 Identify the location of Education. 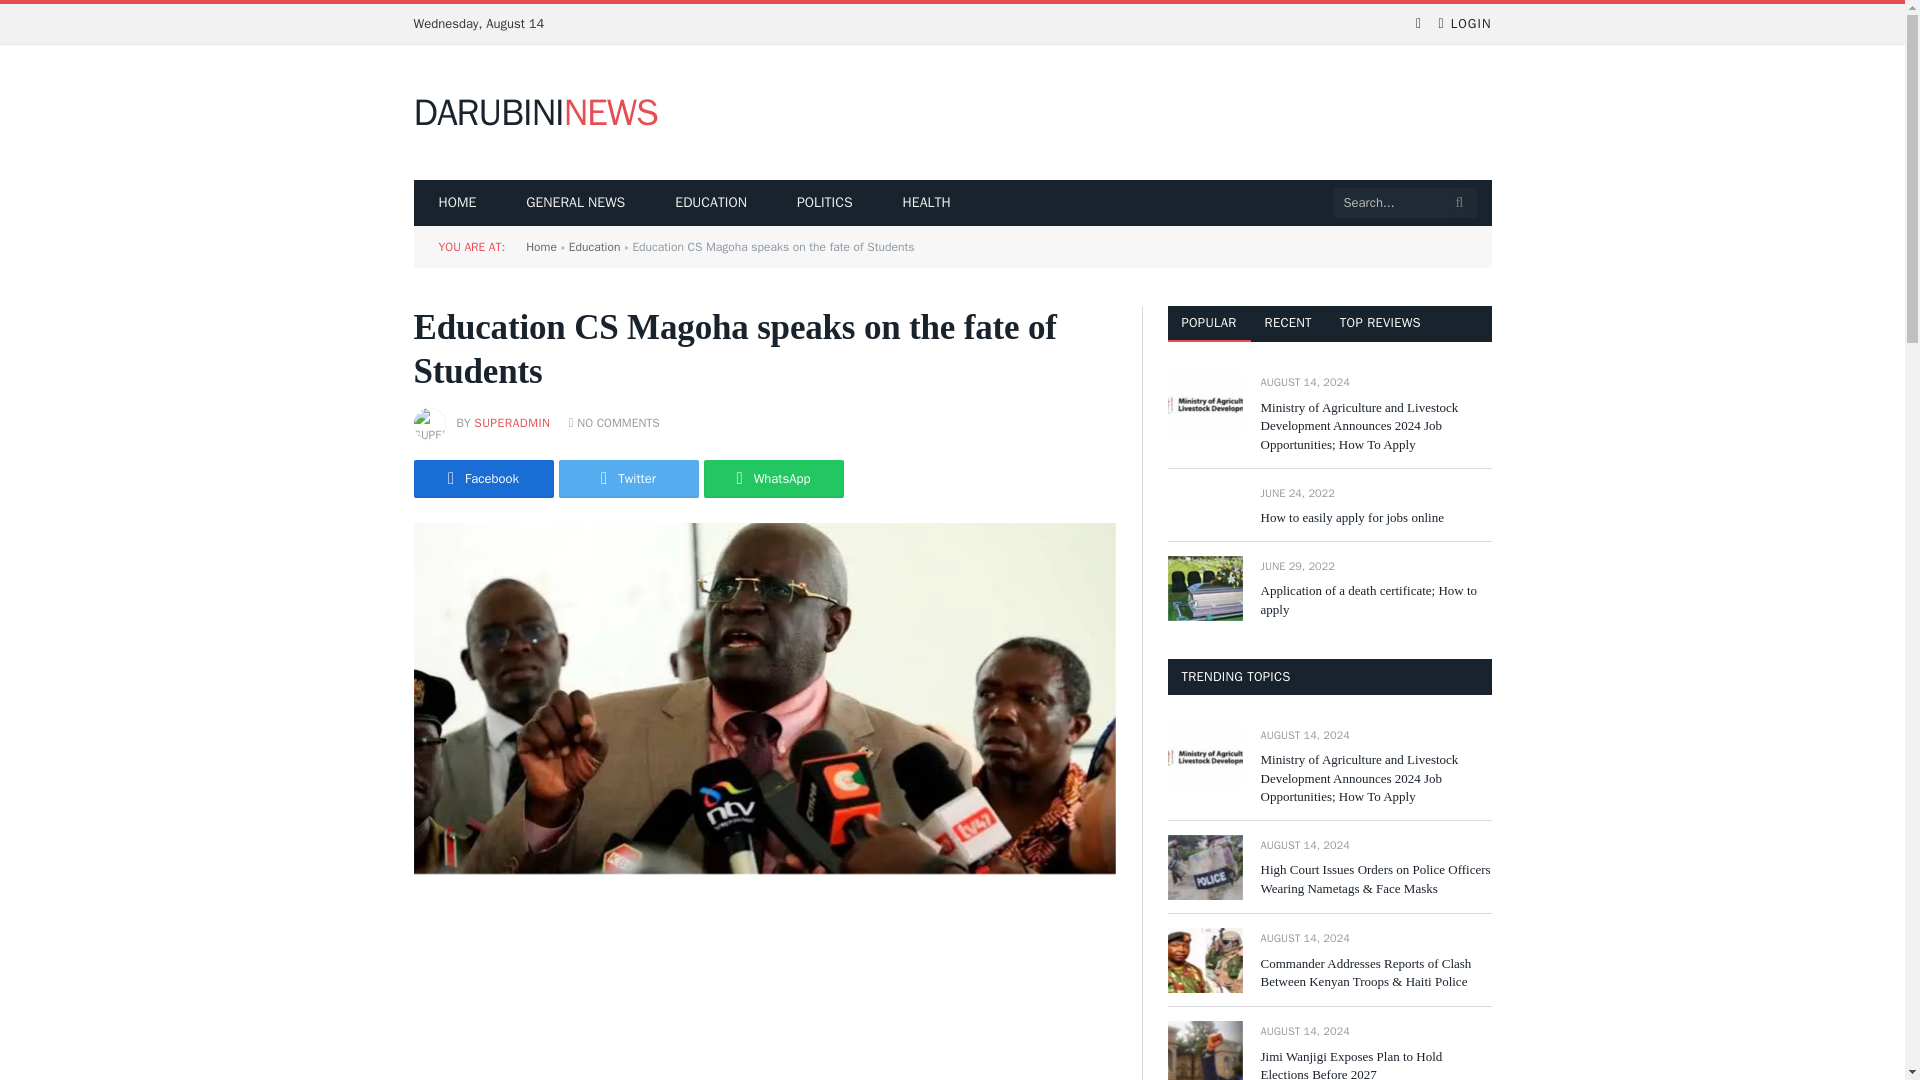
(594, 246).